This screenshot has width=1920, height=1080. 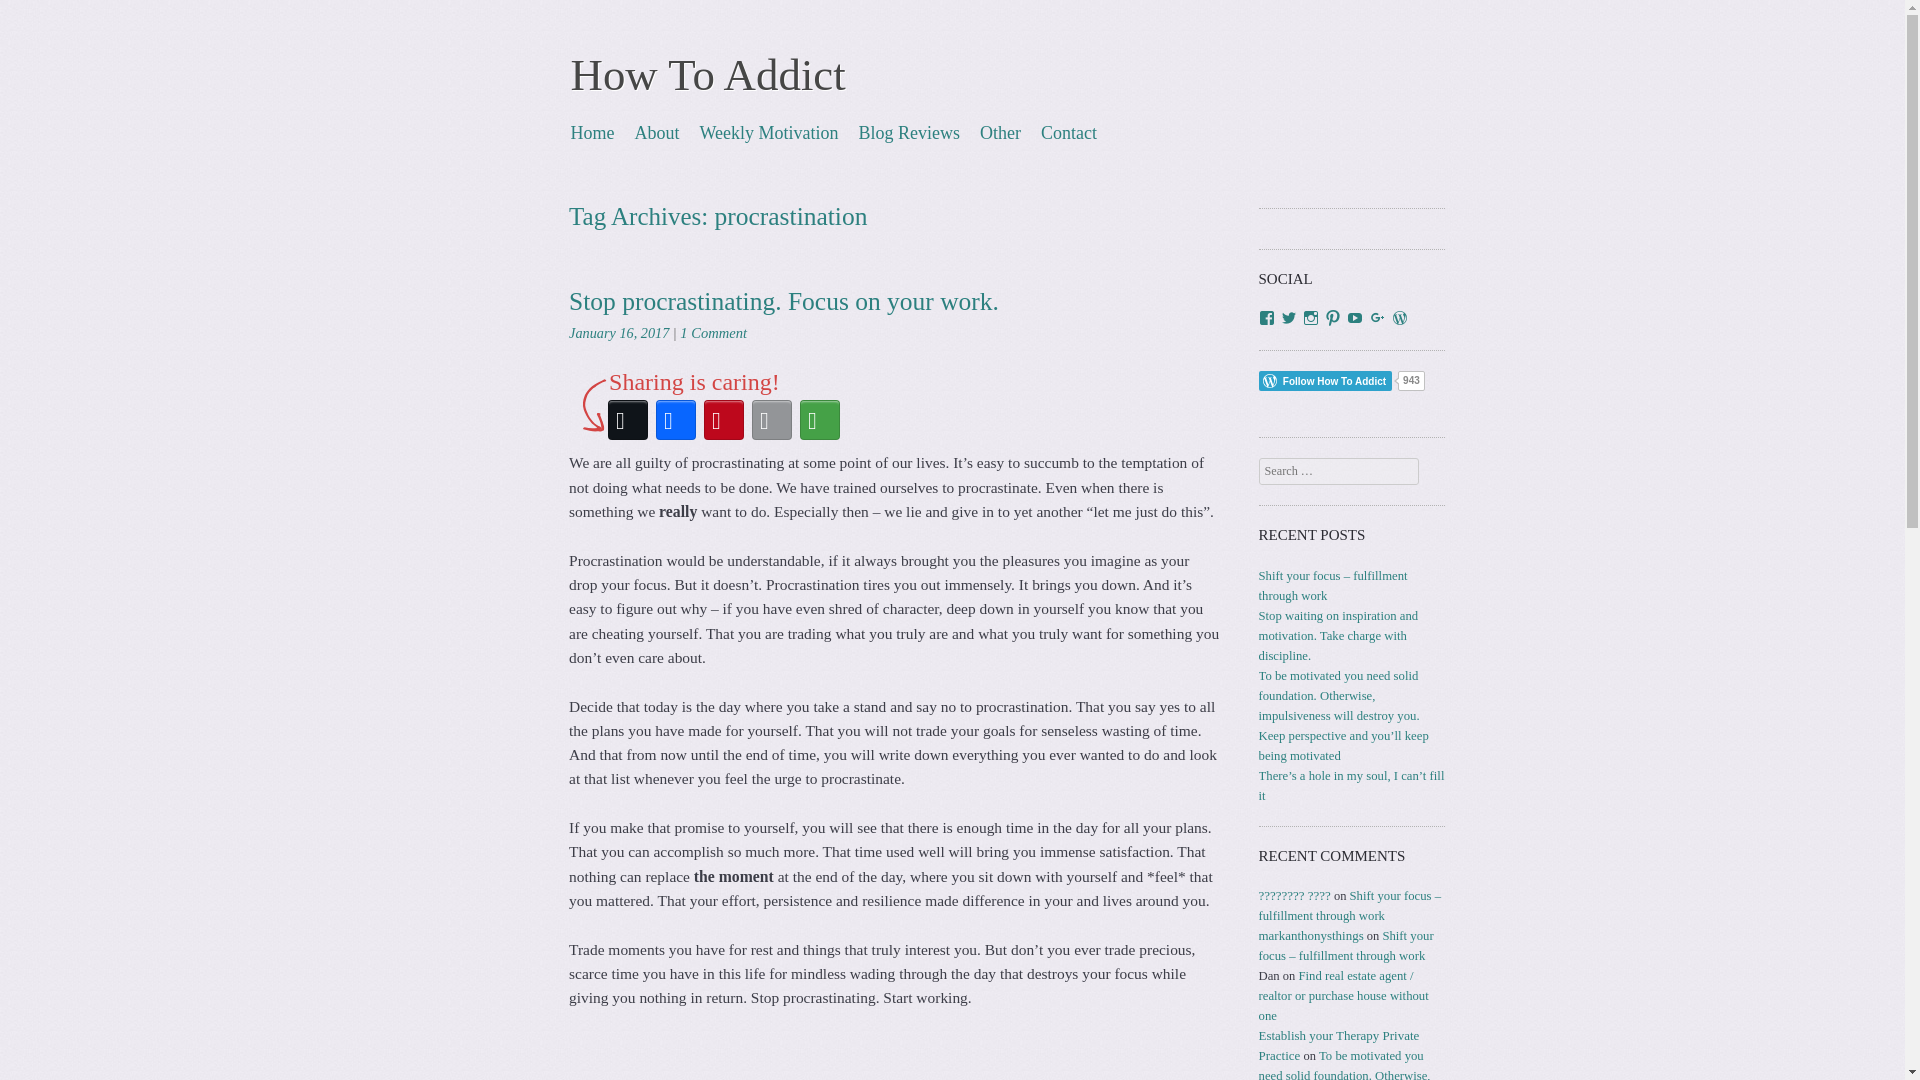 I want to click on More Options, so click(x=820, y=420).